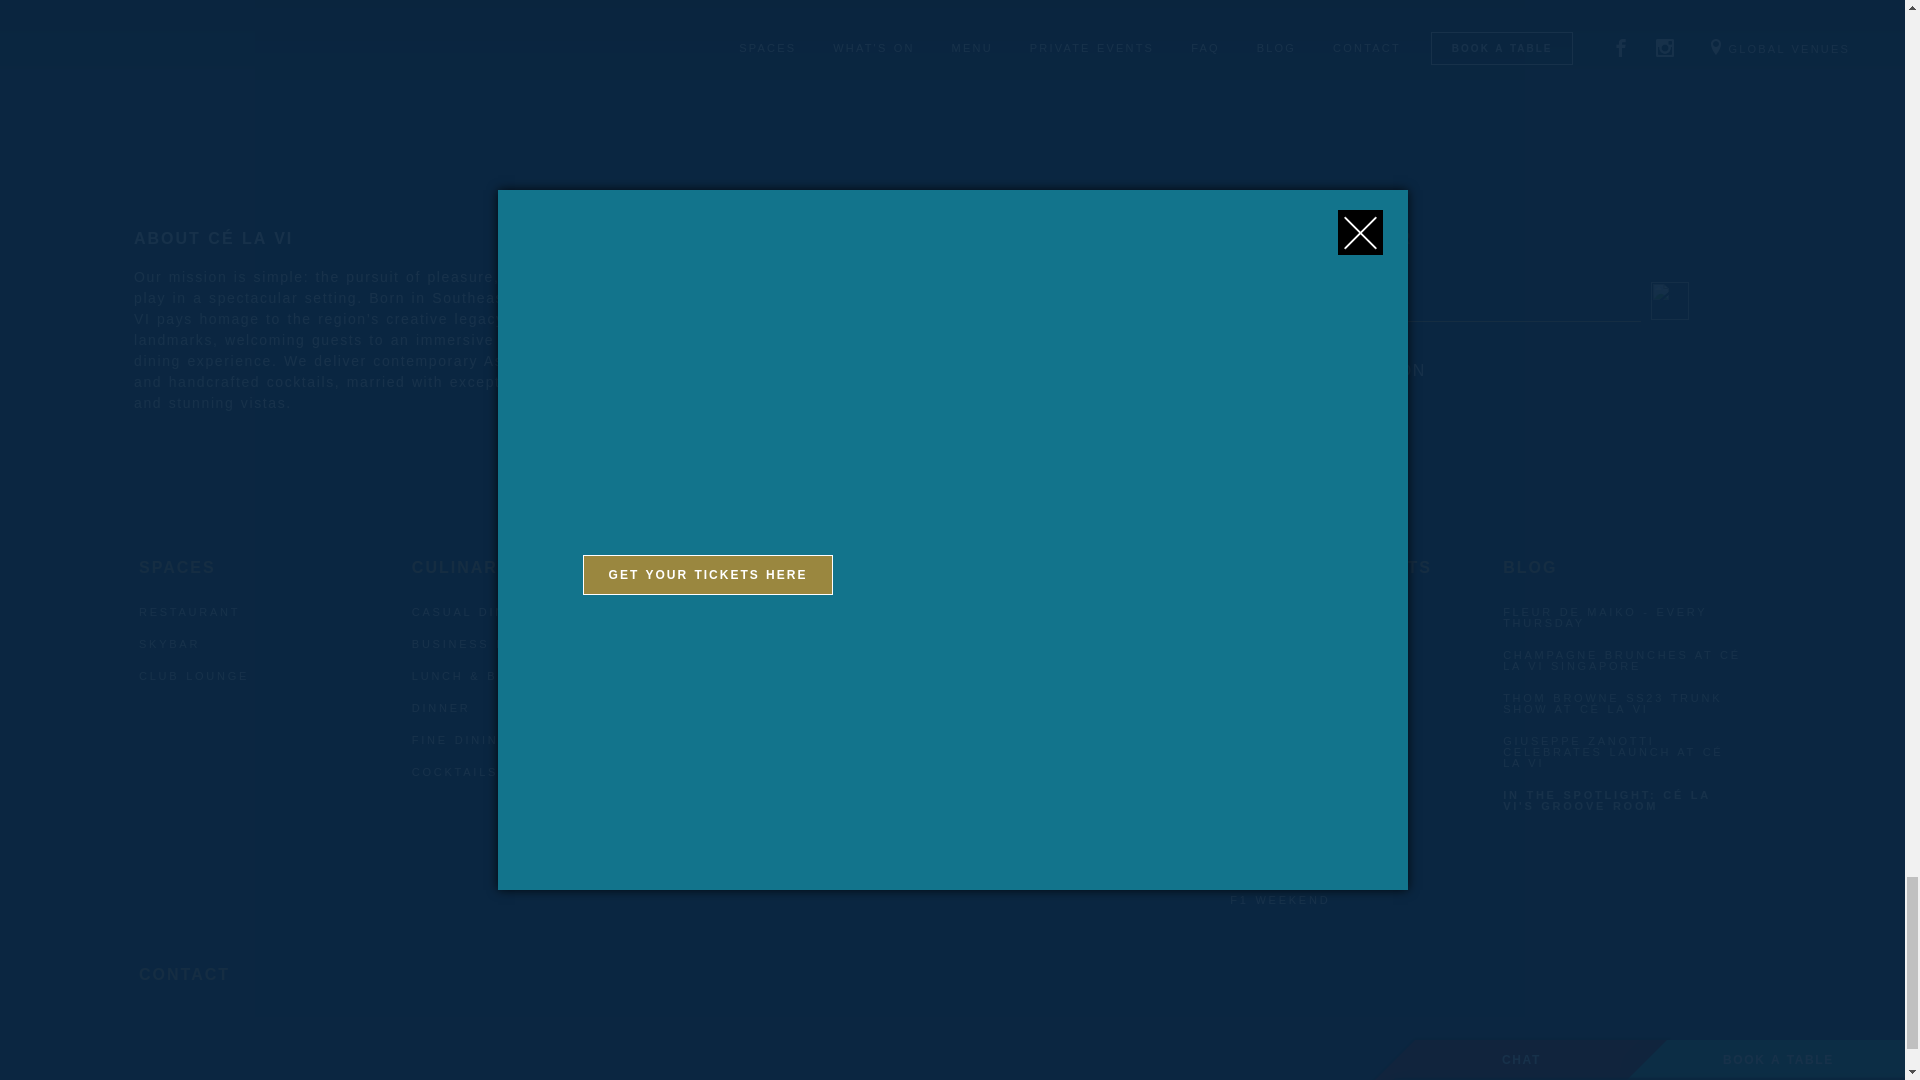 The width and height of the screenshot is (1920, 1080). I want to click on PARTIES, so click(1056, 566).